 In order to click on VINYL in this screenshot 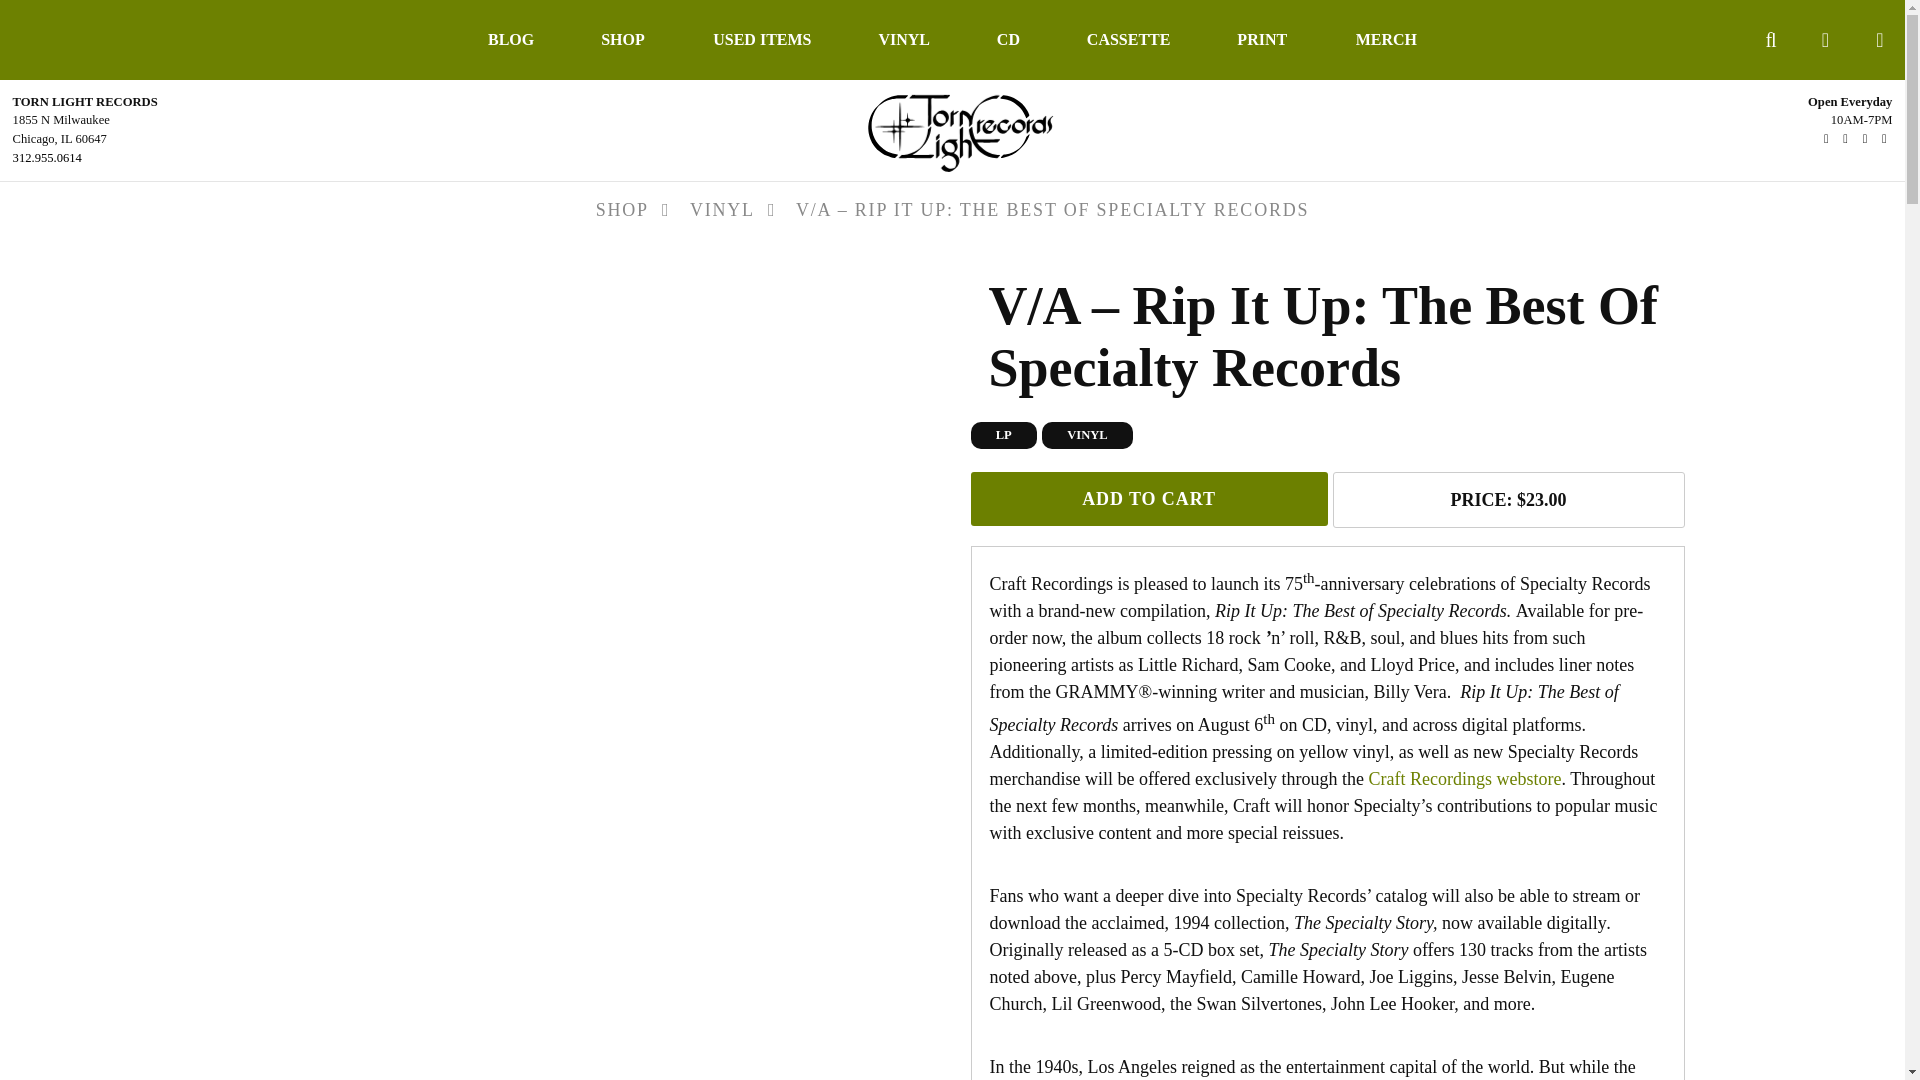, I will do `click(904, 40)`.